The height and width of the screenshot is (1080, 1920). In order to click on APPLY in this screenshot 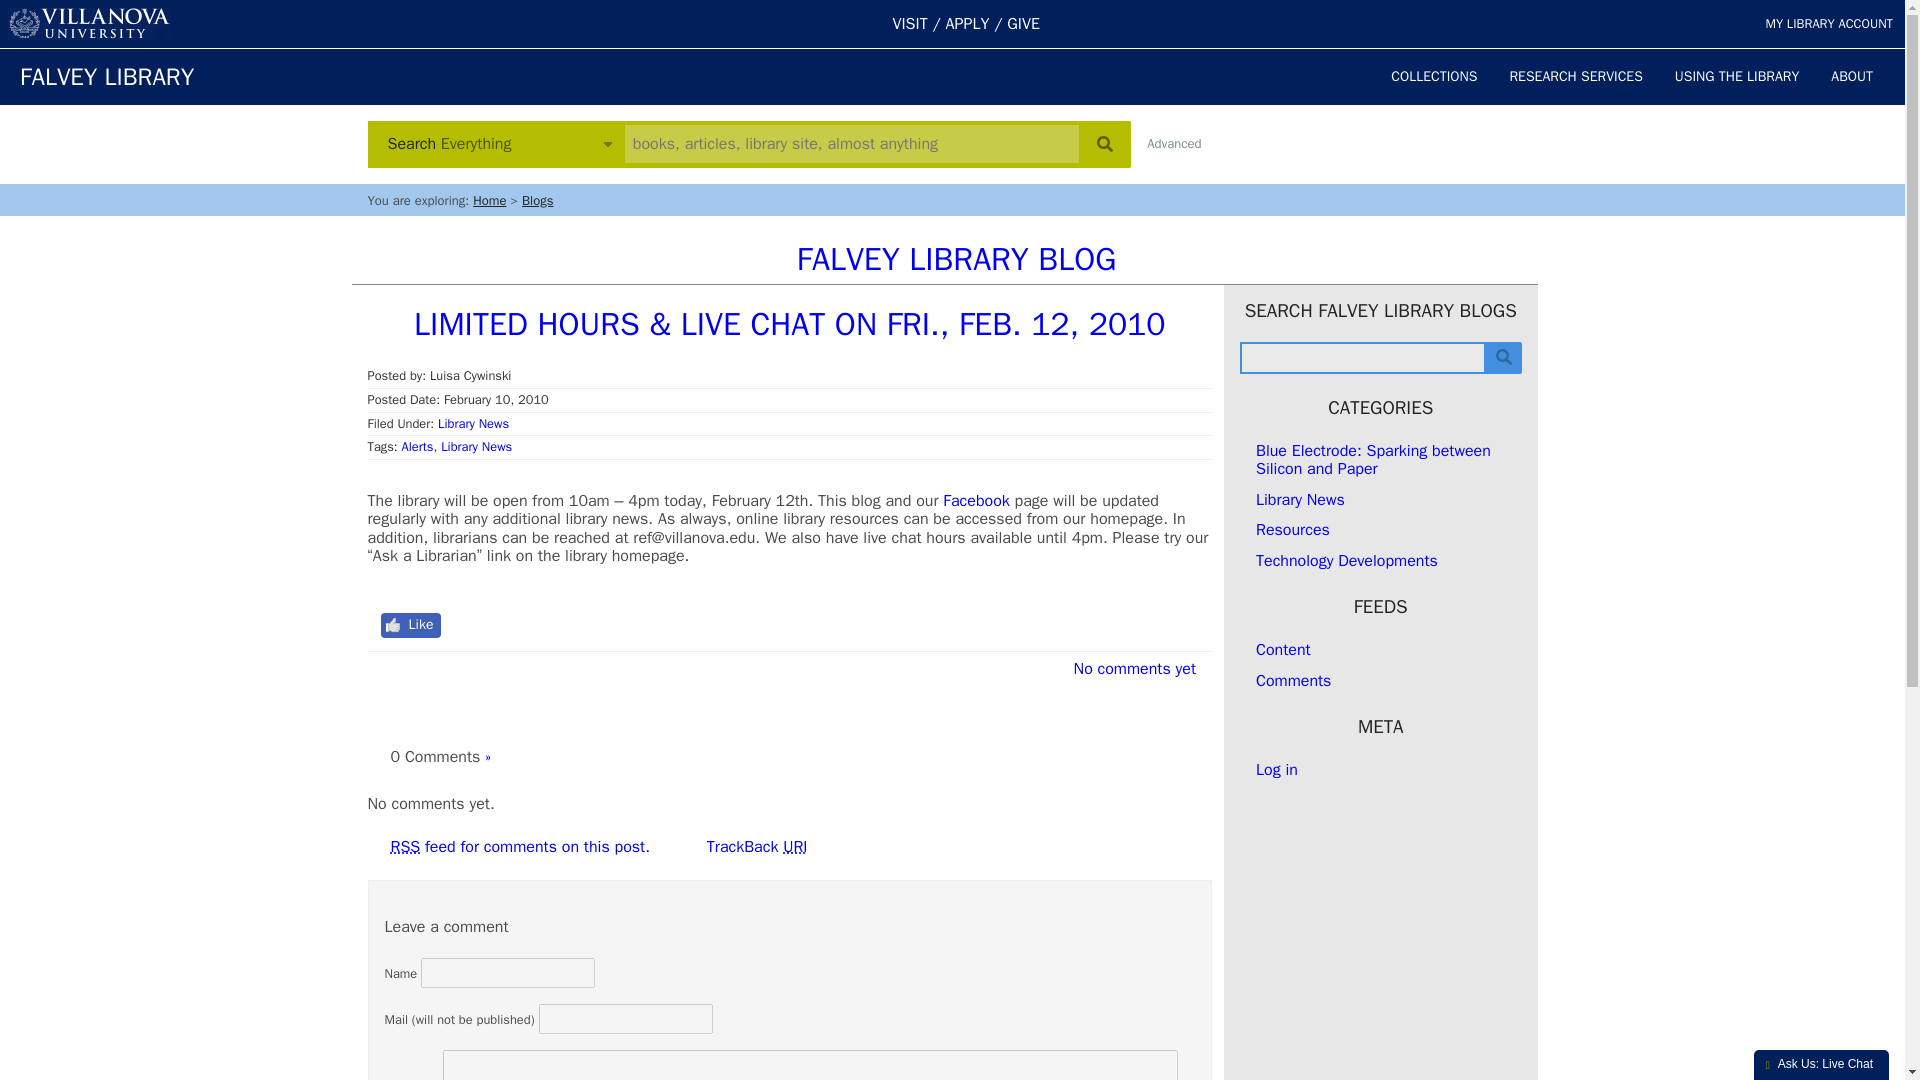, I will do `click(968, 24)`.